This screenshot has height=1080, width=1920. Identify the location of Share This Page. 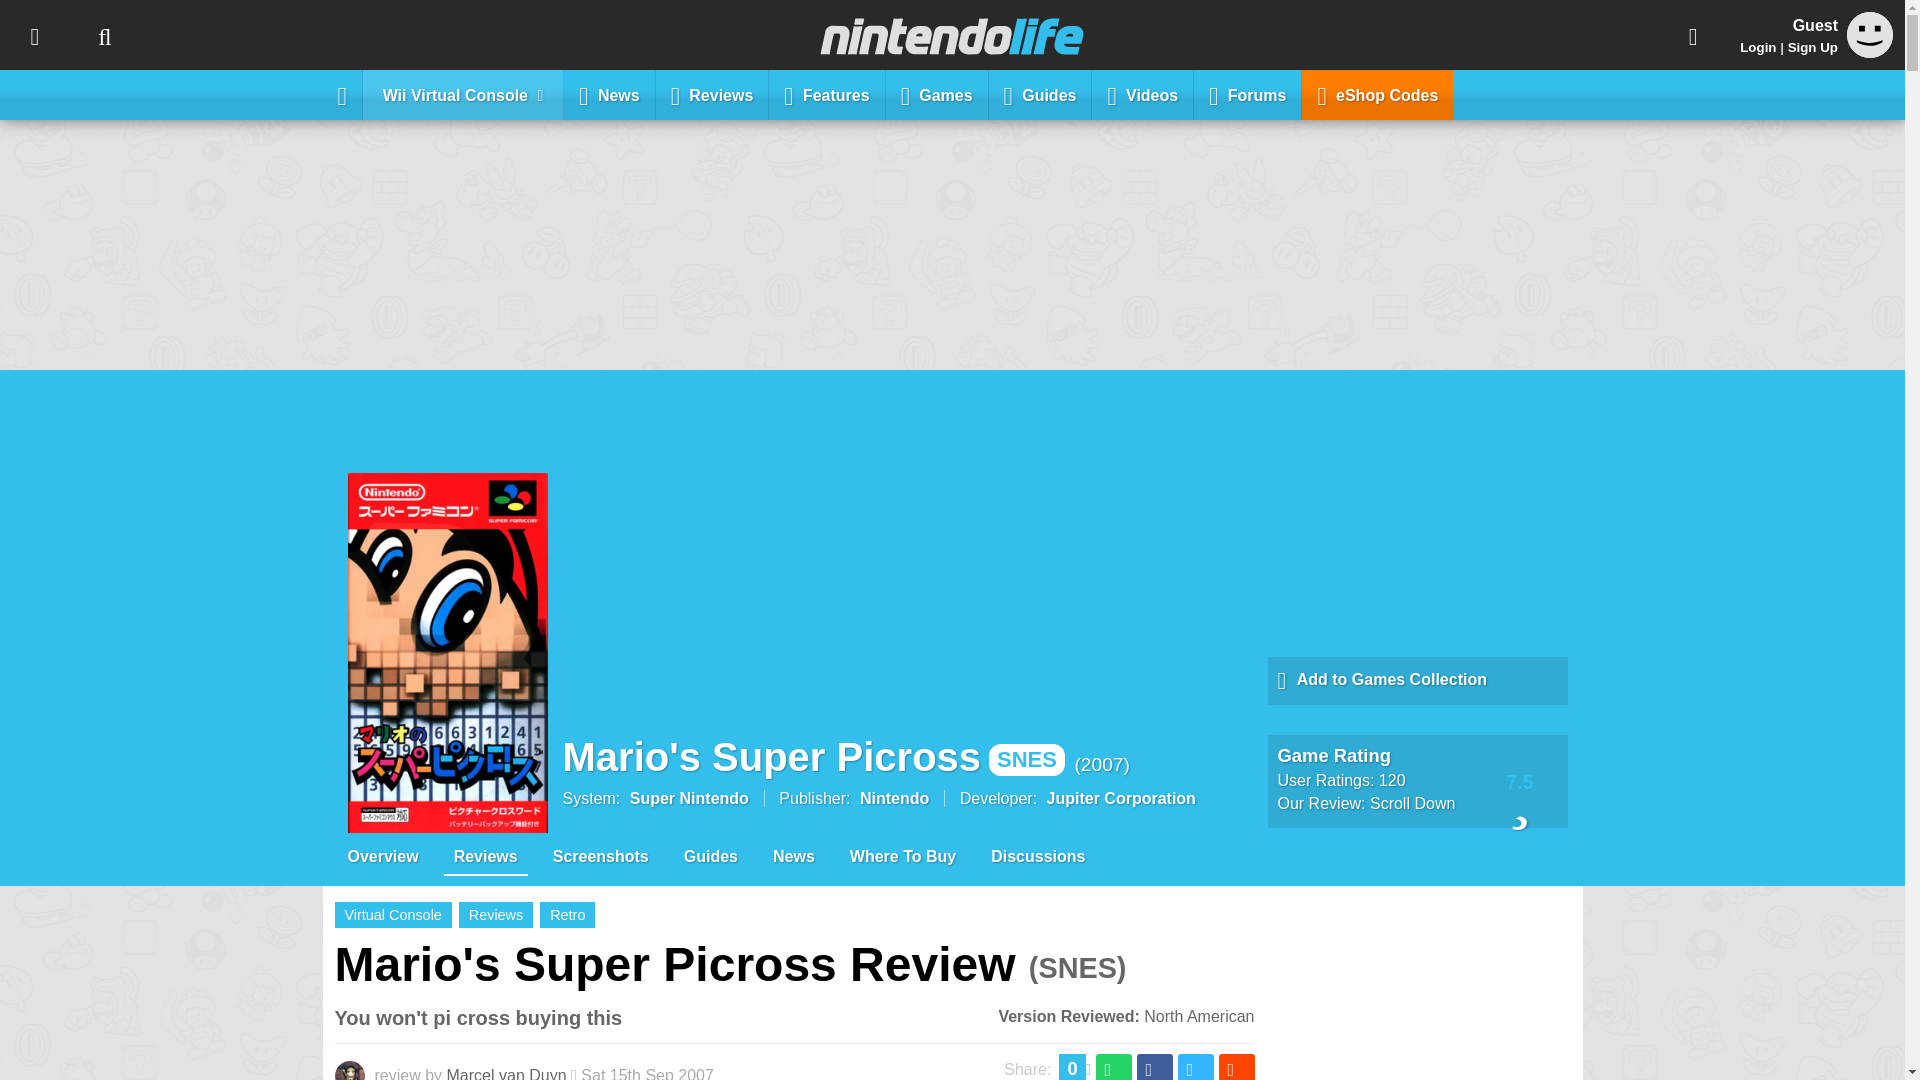
(1693, 35).